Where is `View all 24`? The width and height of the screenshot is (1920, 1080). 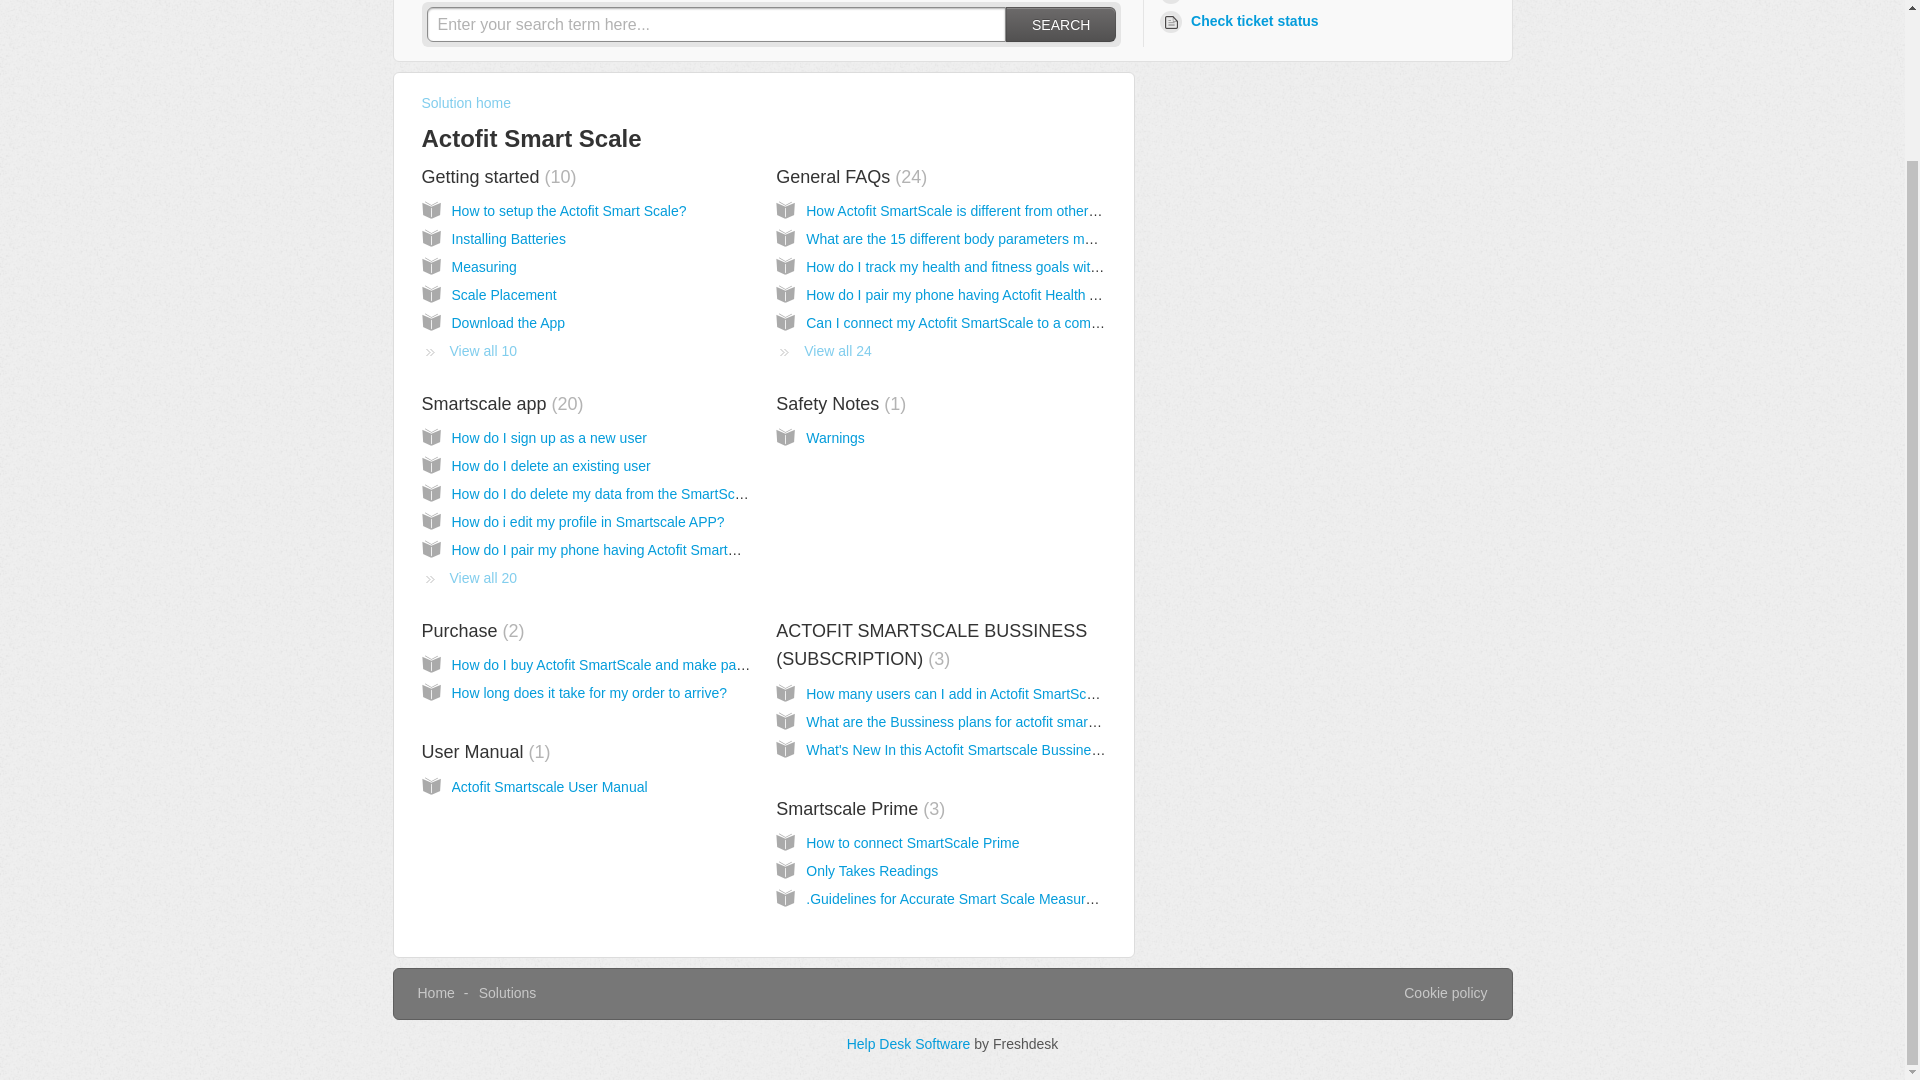 View all 24 is located at coordinates (823, 350).